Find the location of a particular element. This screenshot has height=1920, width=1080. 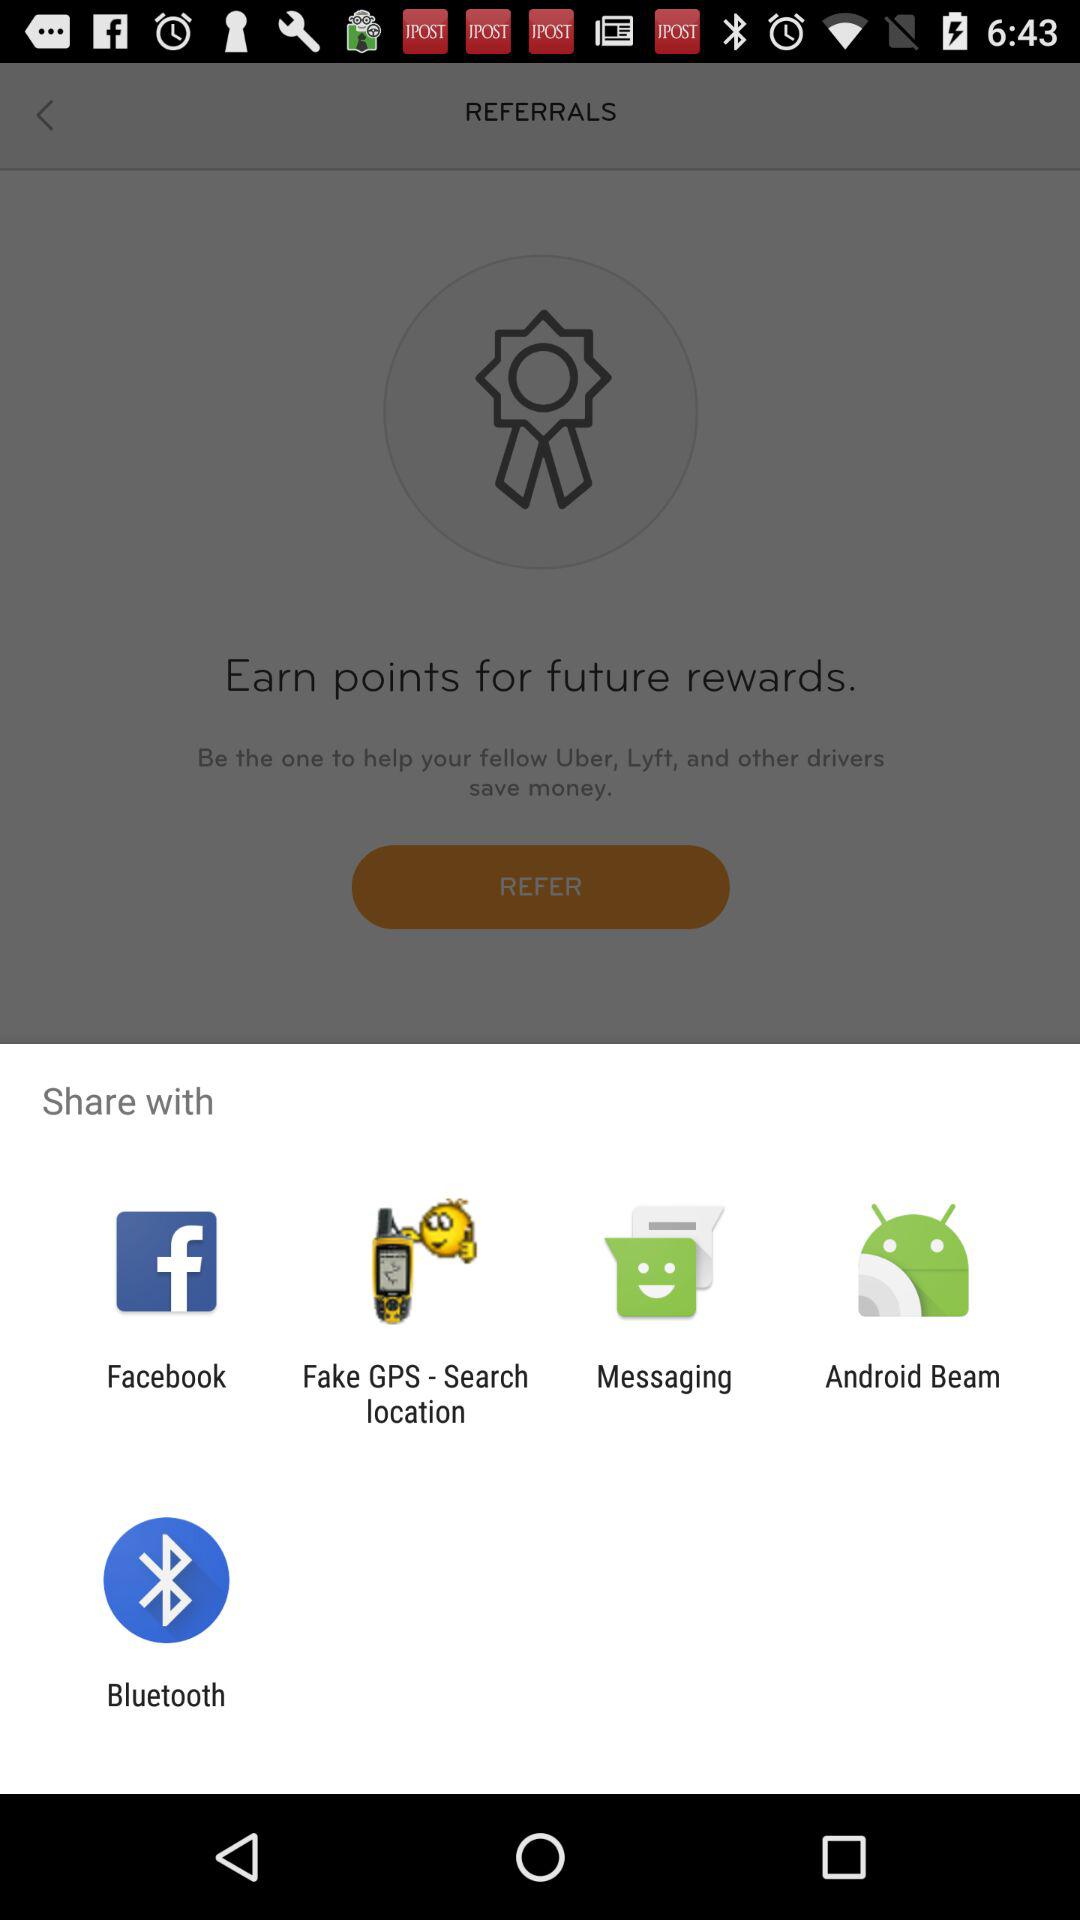

turn off the item to the right of the facebook app is located at coordinates (415, 1393).